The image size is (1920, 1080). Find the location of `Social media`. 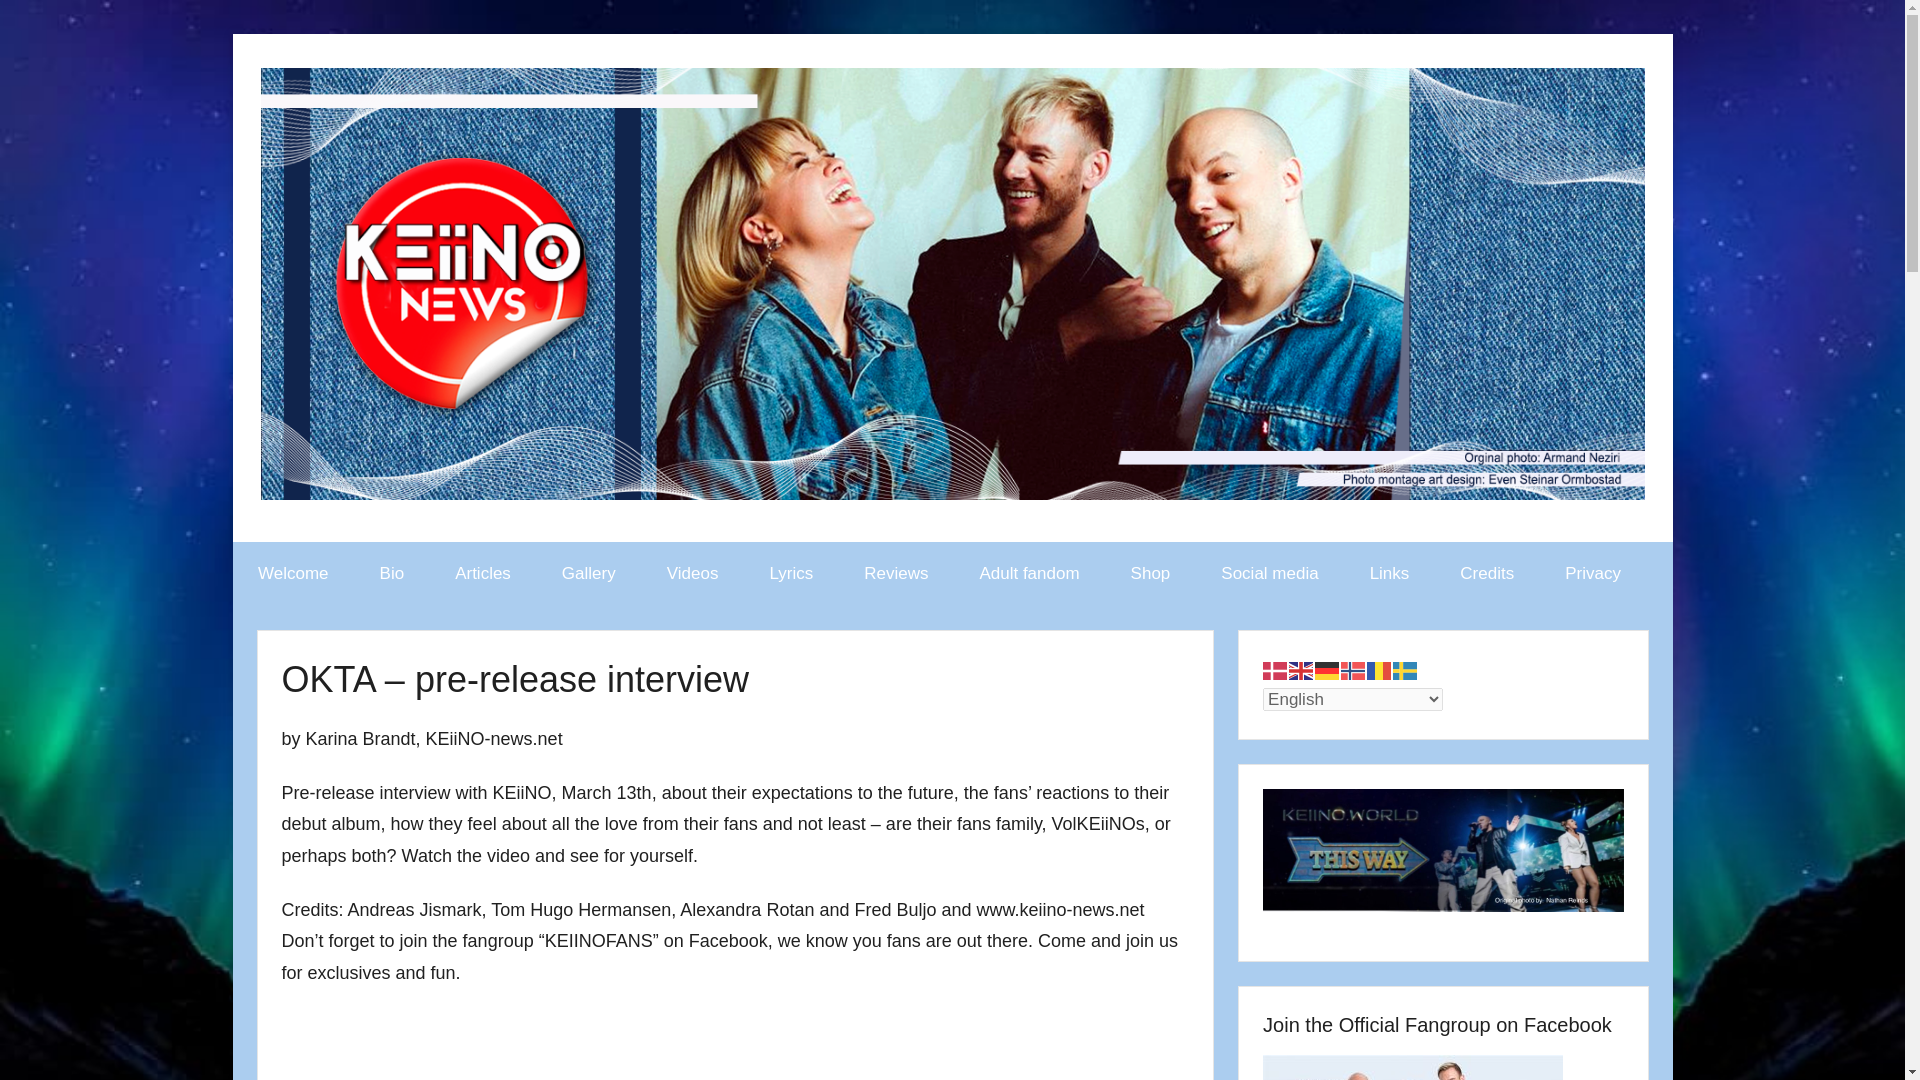

Social media is located at coordinates (1270, 574).